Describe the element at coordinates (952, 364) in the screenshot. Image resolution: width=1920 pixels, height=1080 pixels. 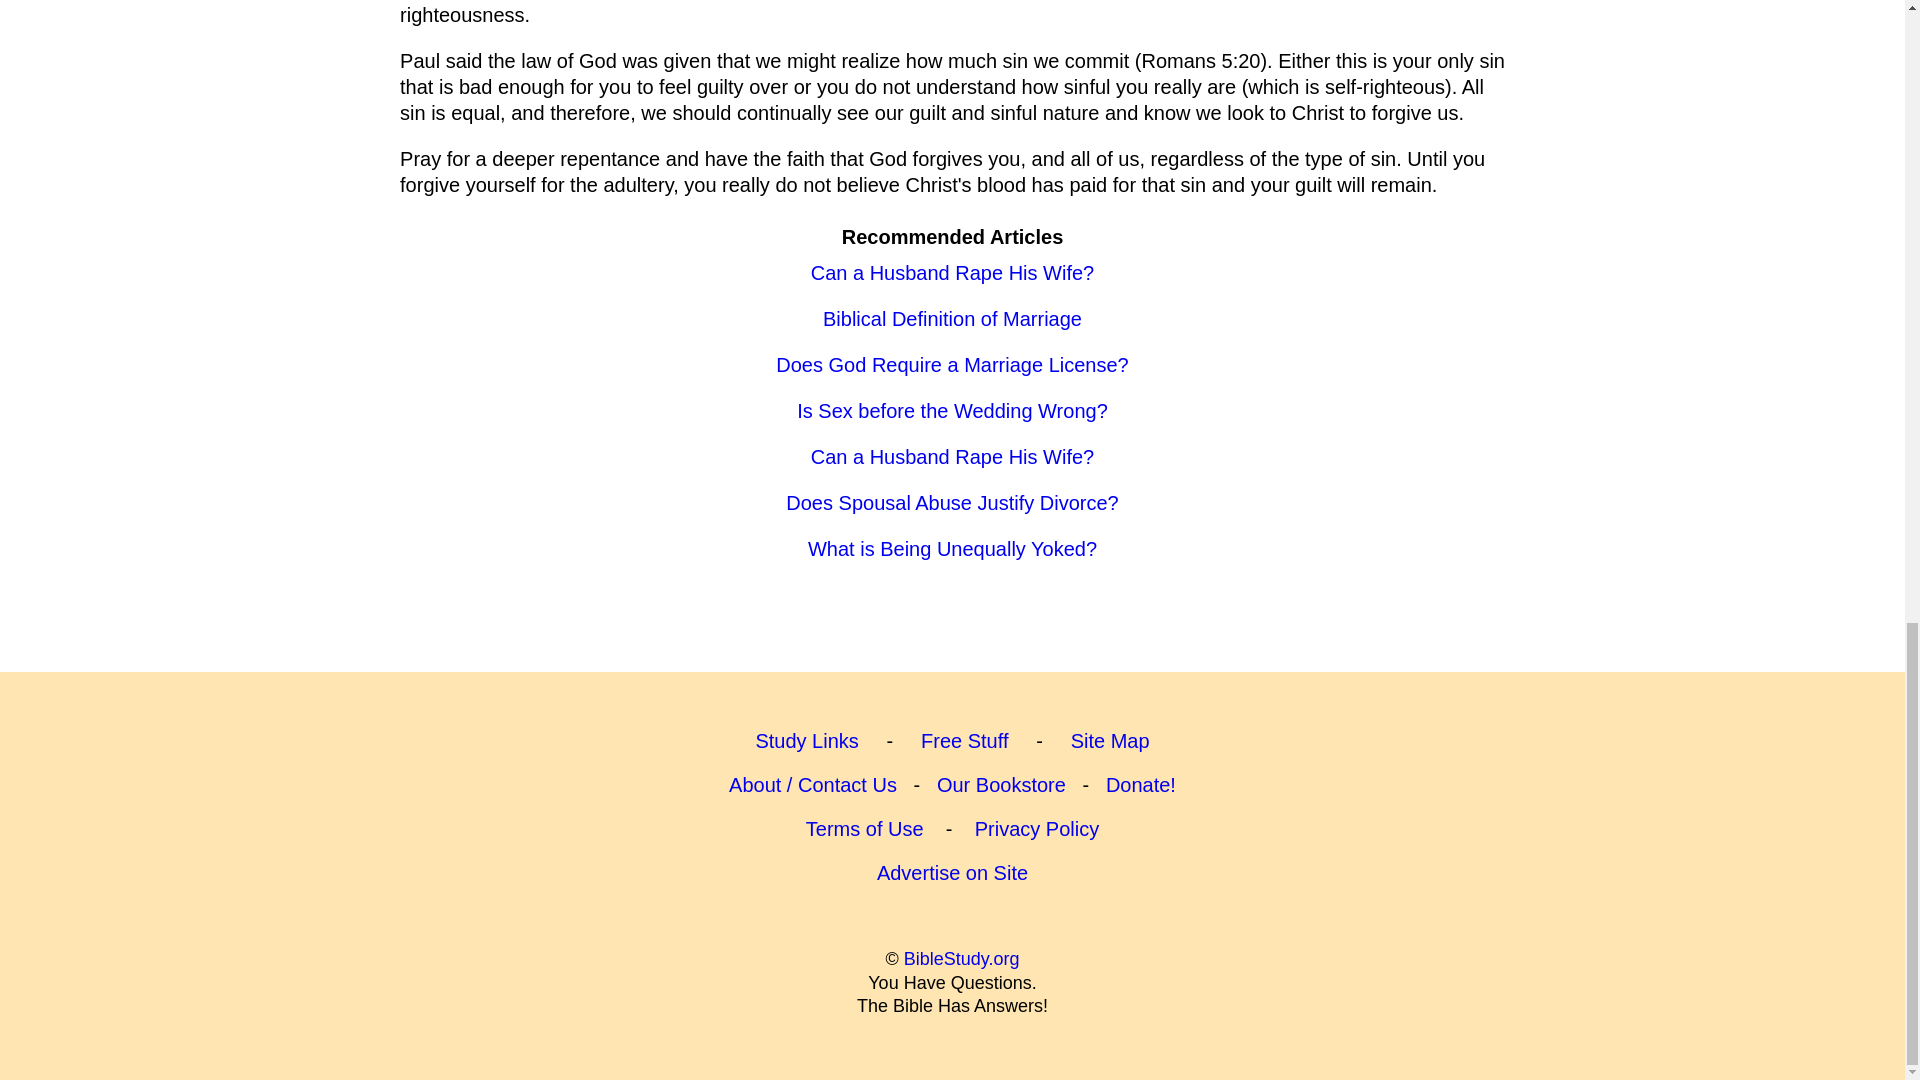
I see `Does God Require a Marriage License?` at that location.